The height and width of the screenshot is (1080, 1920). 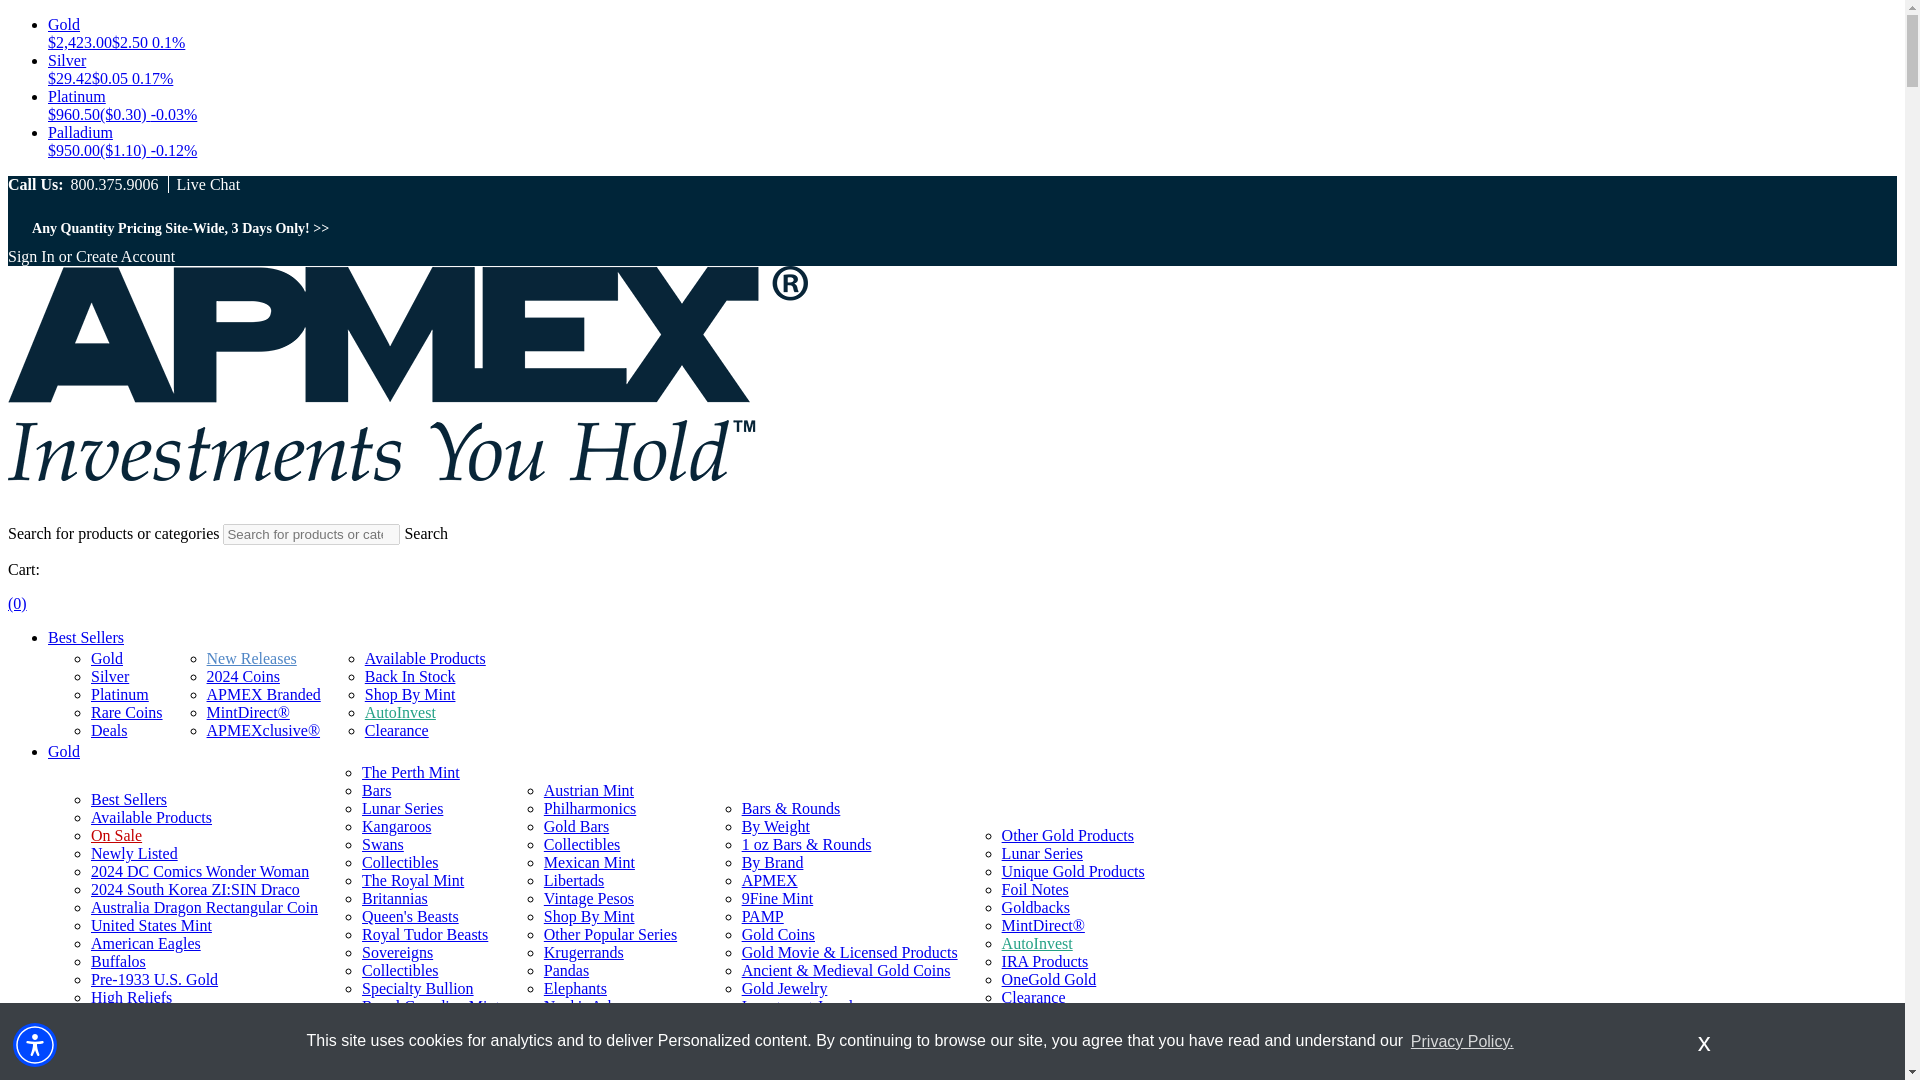 What do you see at coordinates (106, 658) in the screenshot?
I see `Gold` at bounding box center [106, 658].